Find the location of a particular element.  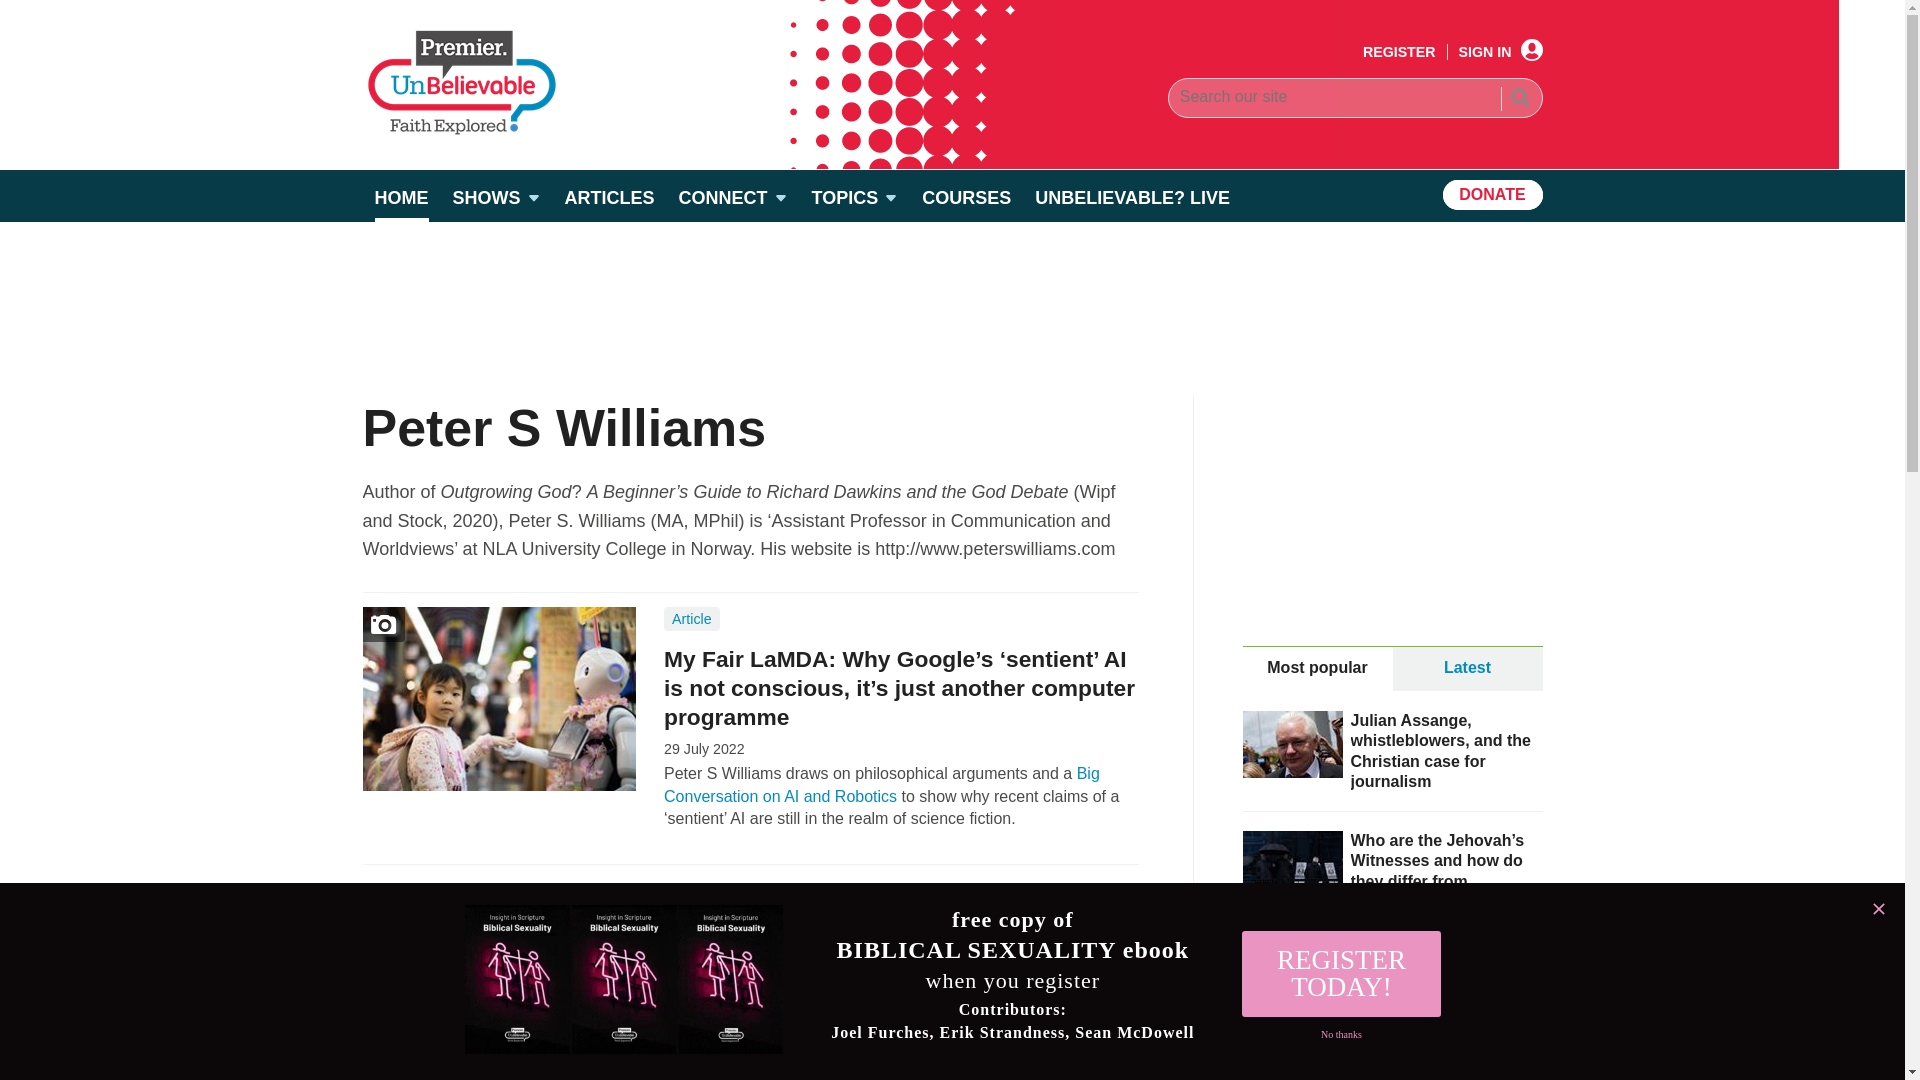

3rd party ad content is located at coordinates (951, 290).